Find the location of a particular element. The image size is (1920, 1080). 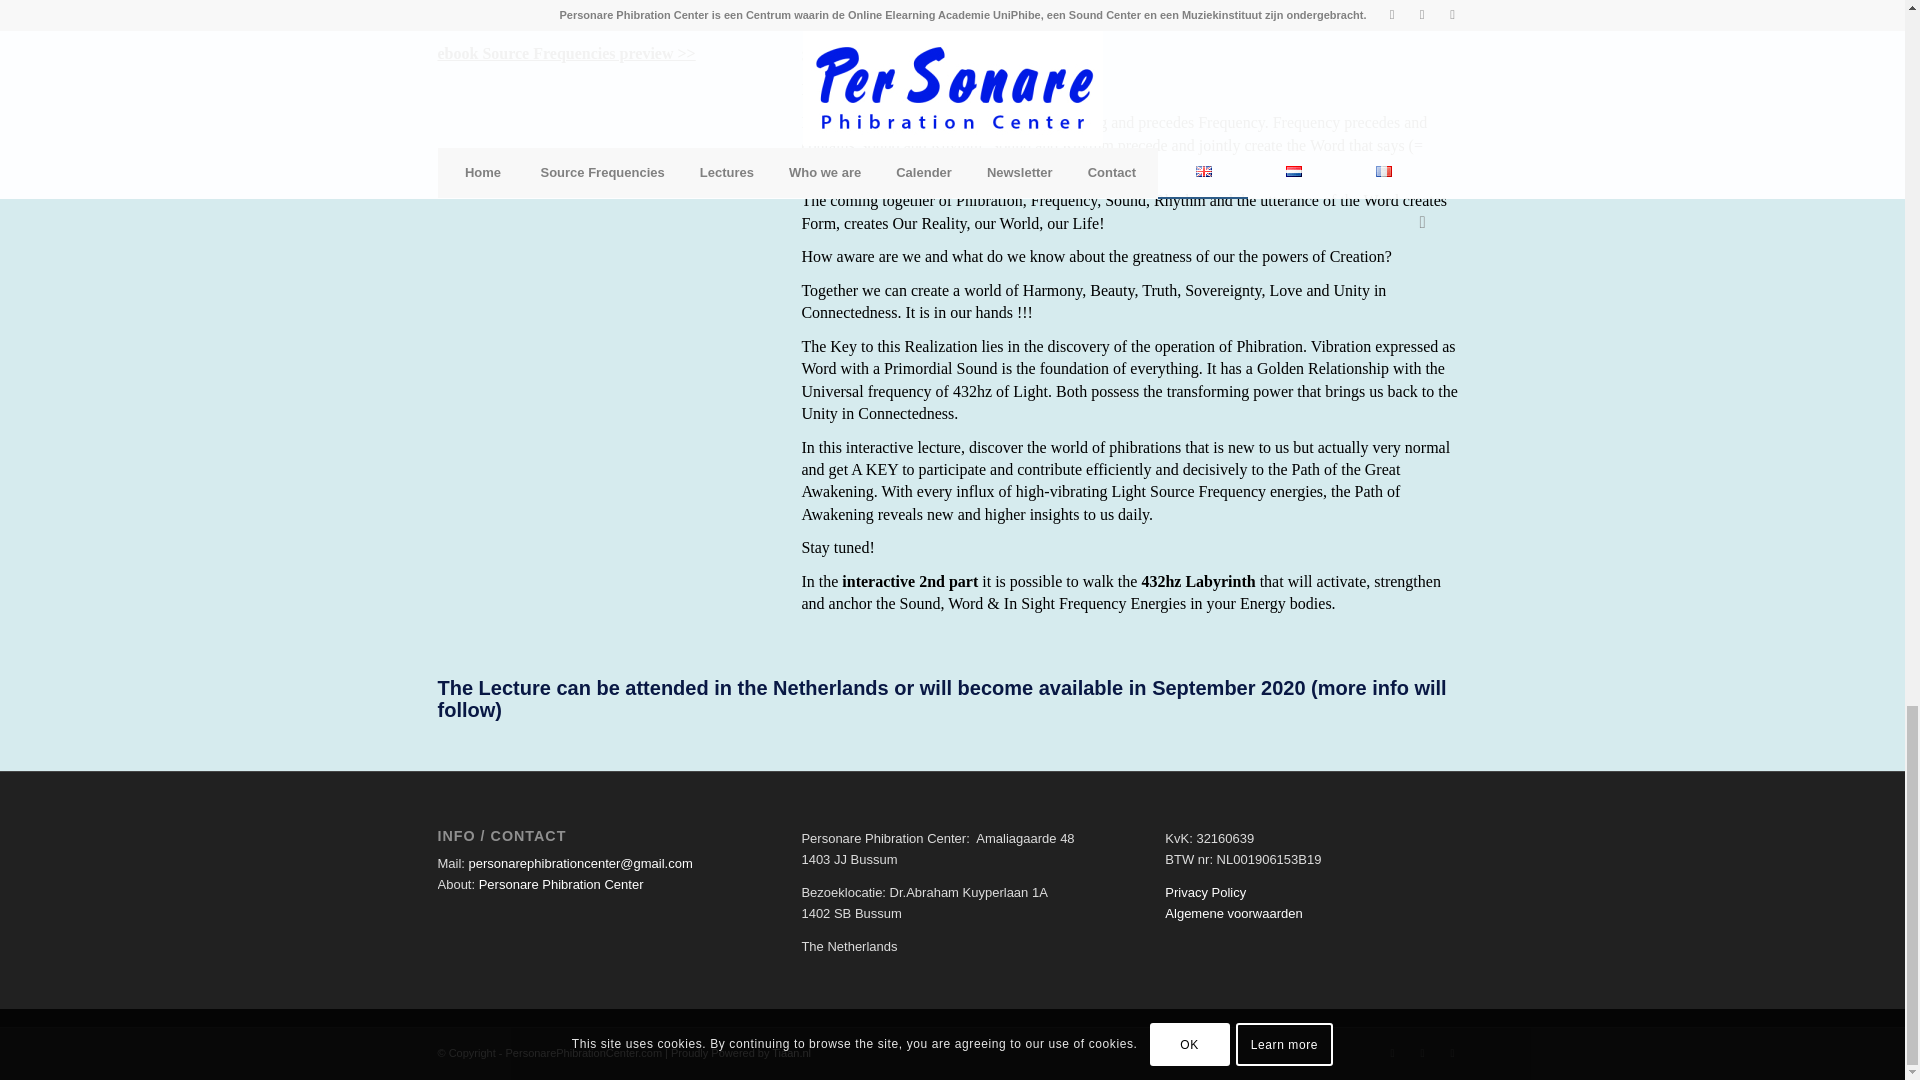

Personare Phibration Center is located at coordinates (560, 884).